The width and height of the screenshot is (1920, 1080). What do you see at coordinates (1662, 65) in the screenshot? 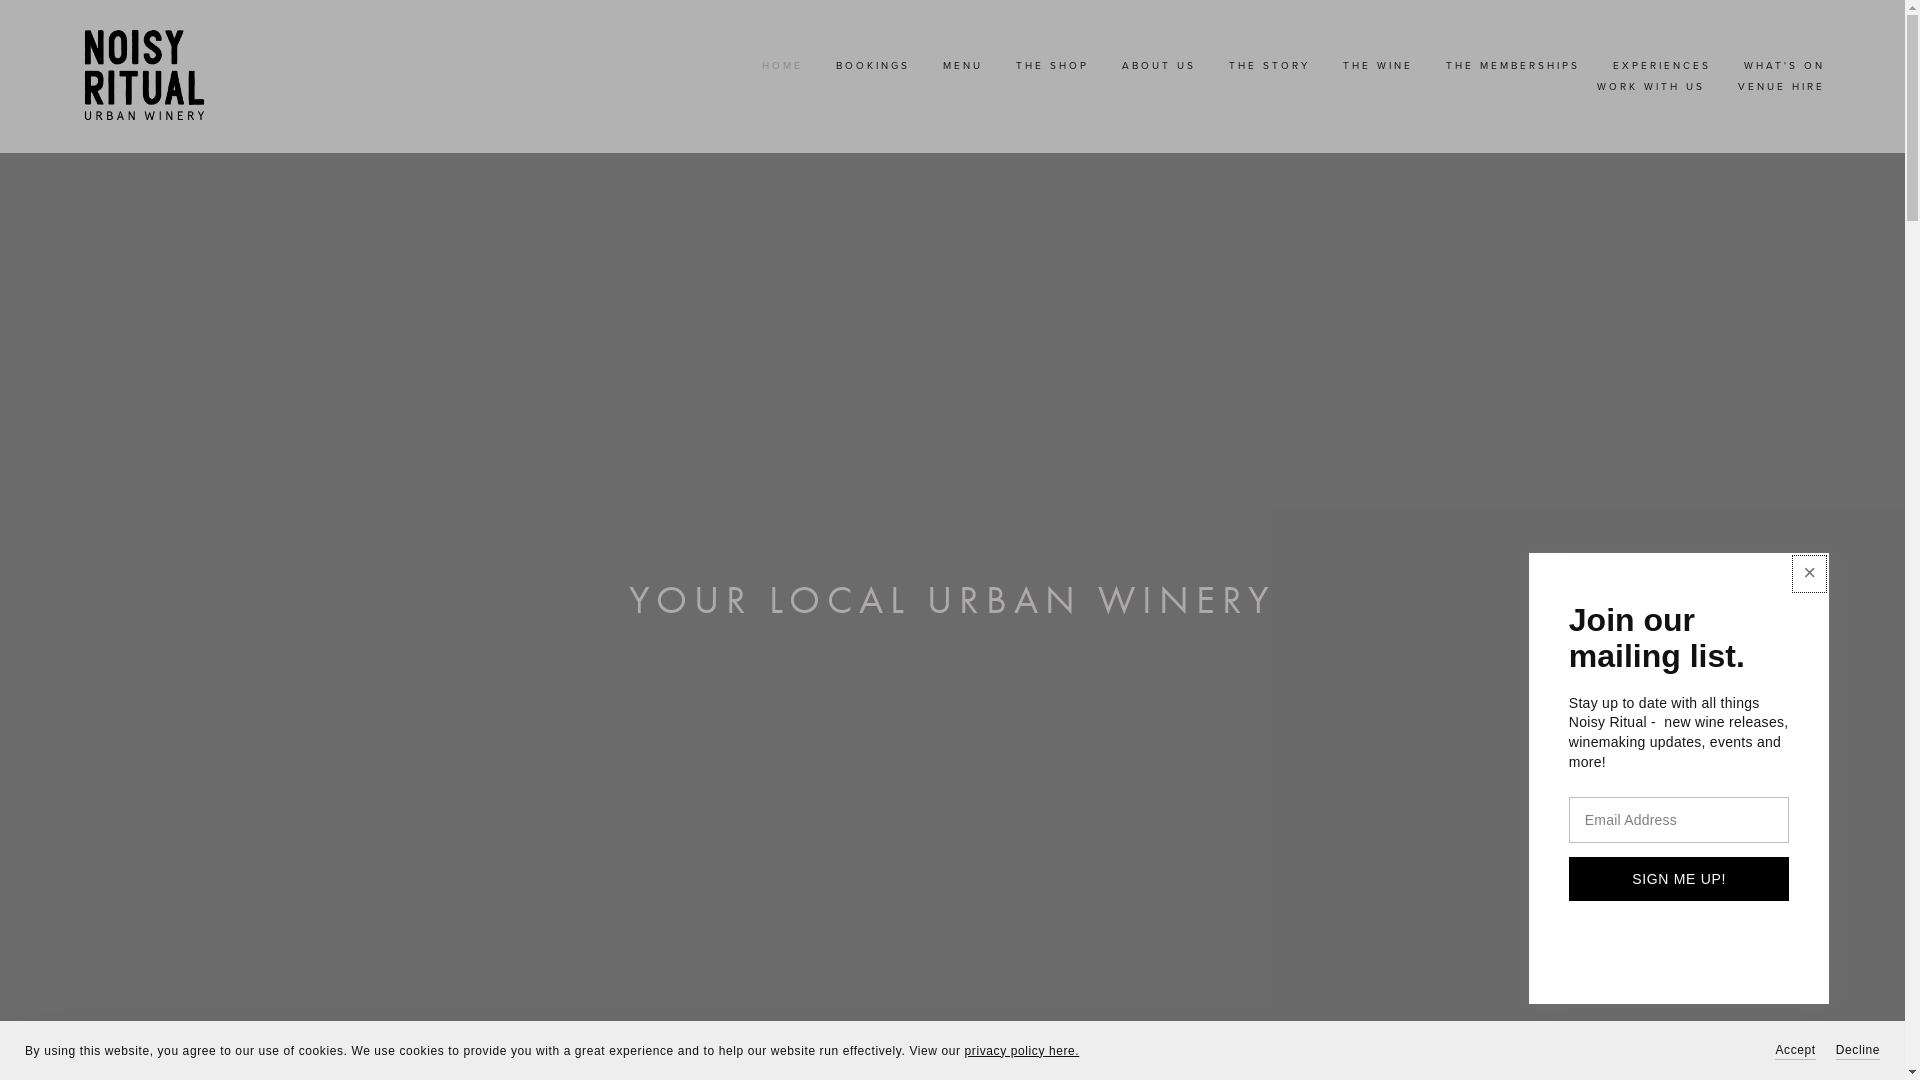
I see `EXPERIENCES` at bounding box center [1662, 65].